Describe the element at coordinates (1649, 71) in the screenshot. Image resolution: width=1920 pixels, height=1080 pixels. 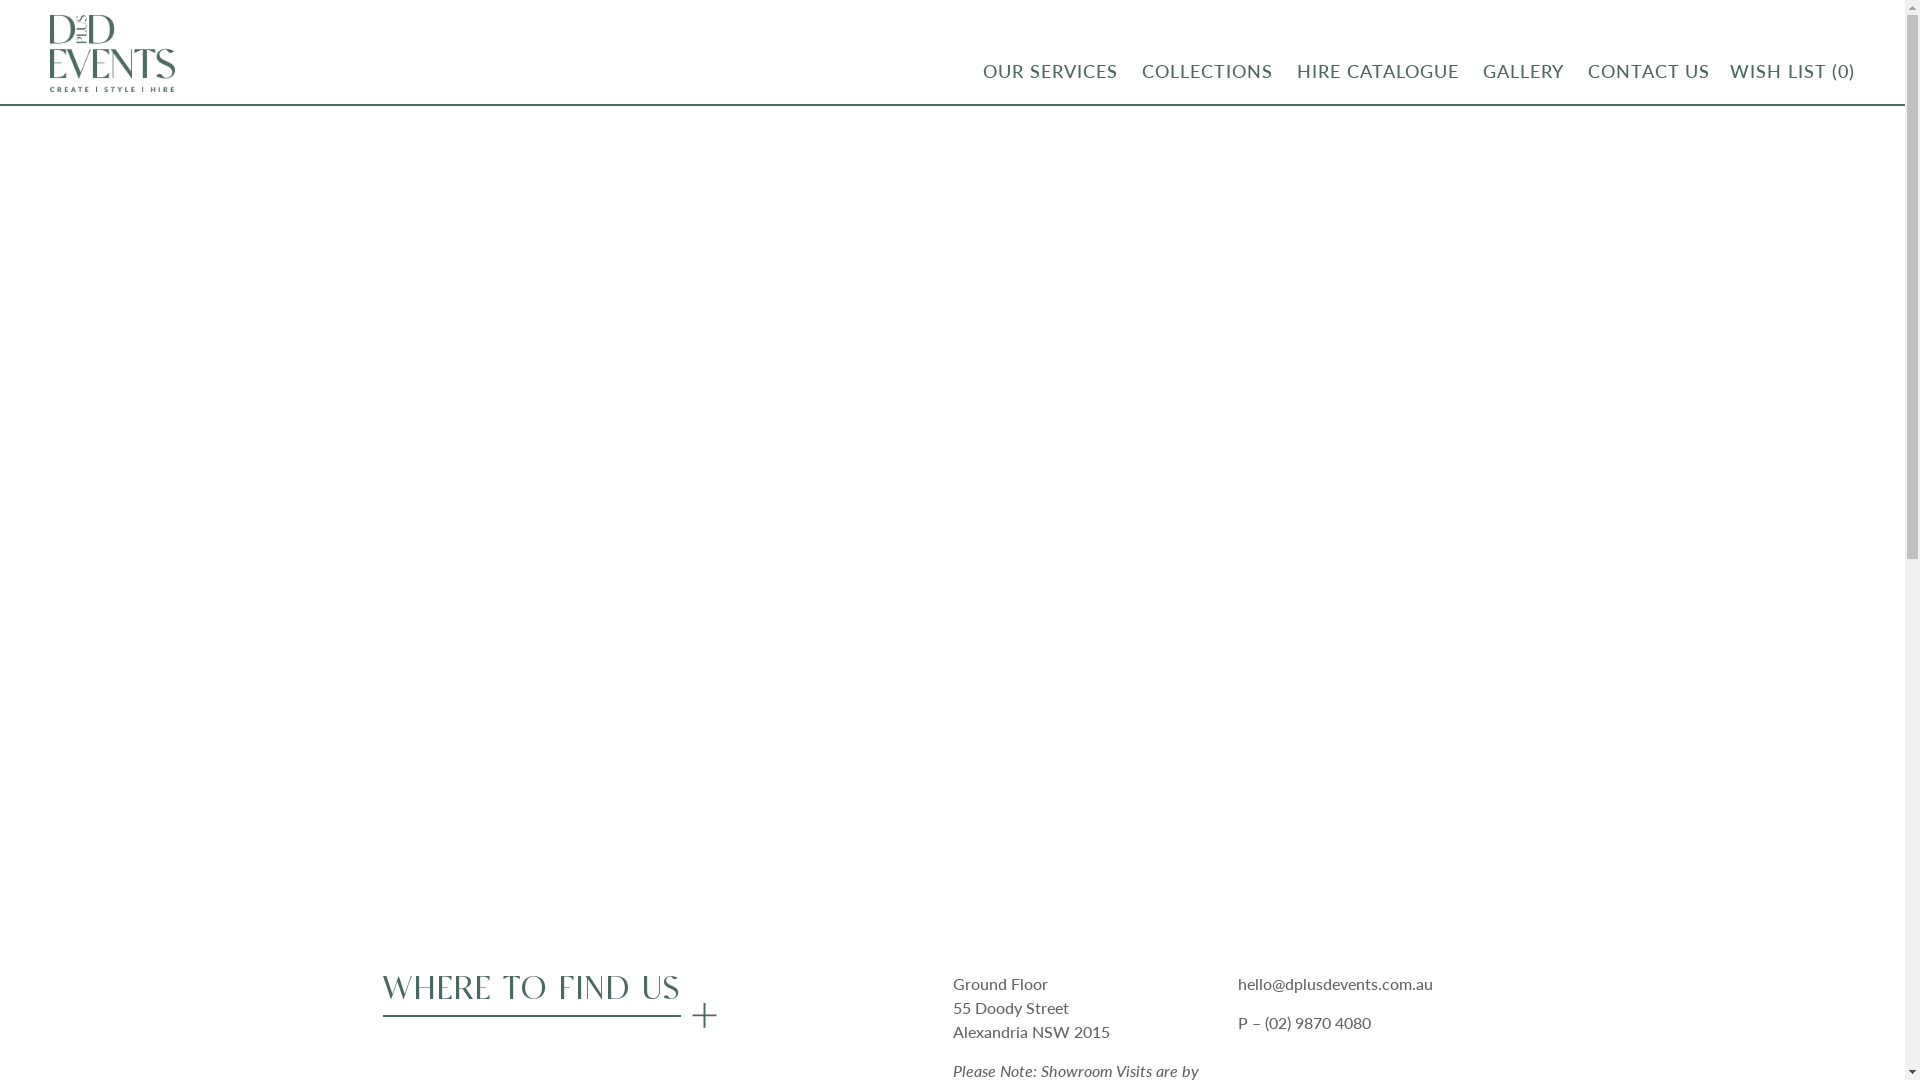
I see `CONTACT US` at that location.